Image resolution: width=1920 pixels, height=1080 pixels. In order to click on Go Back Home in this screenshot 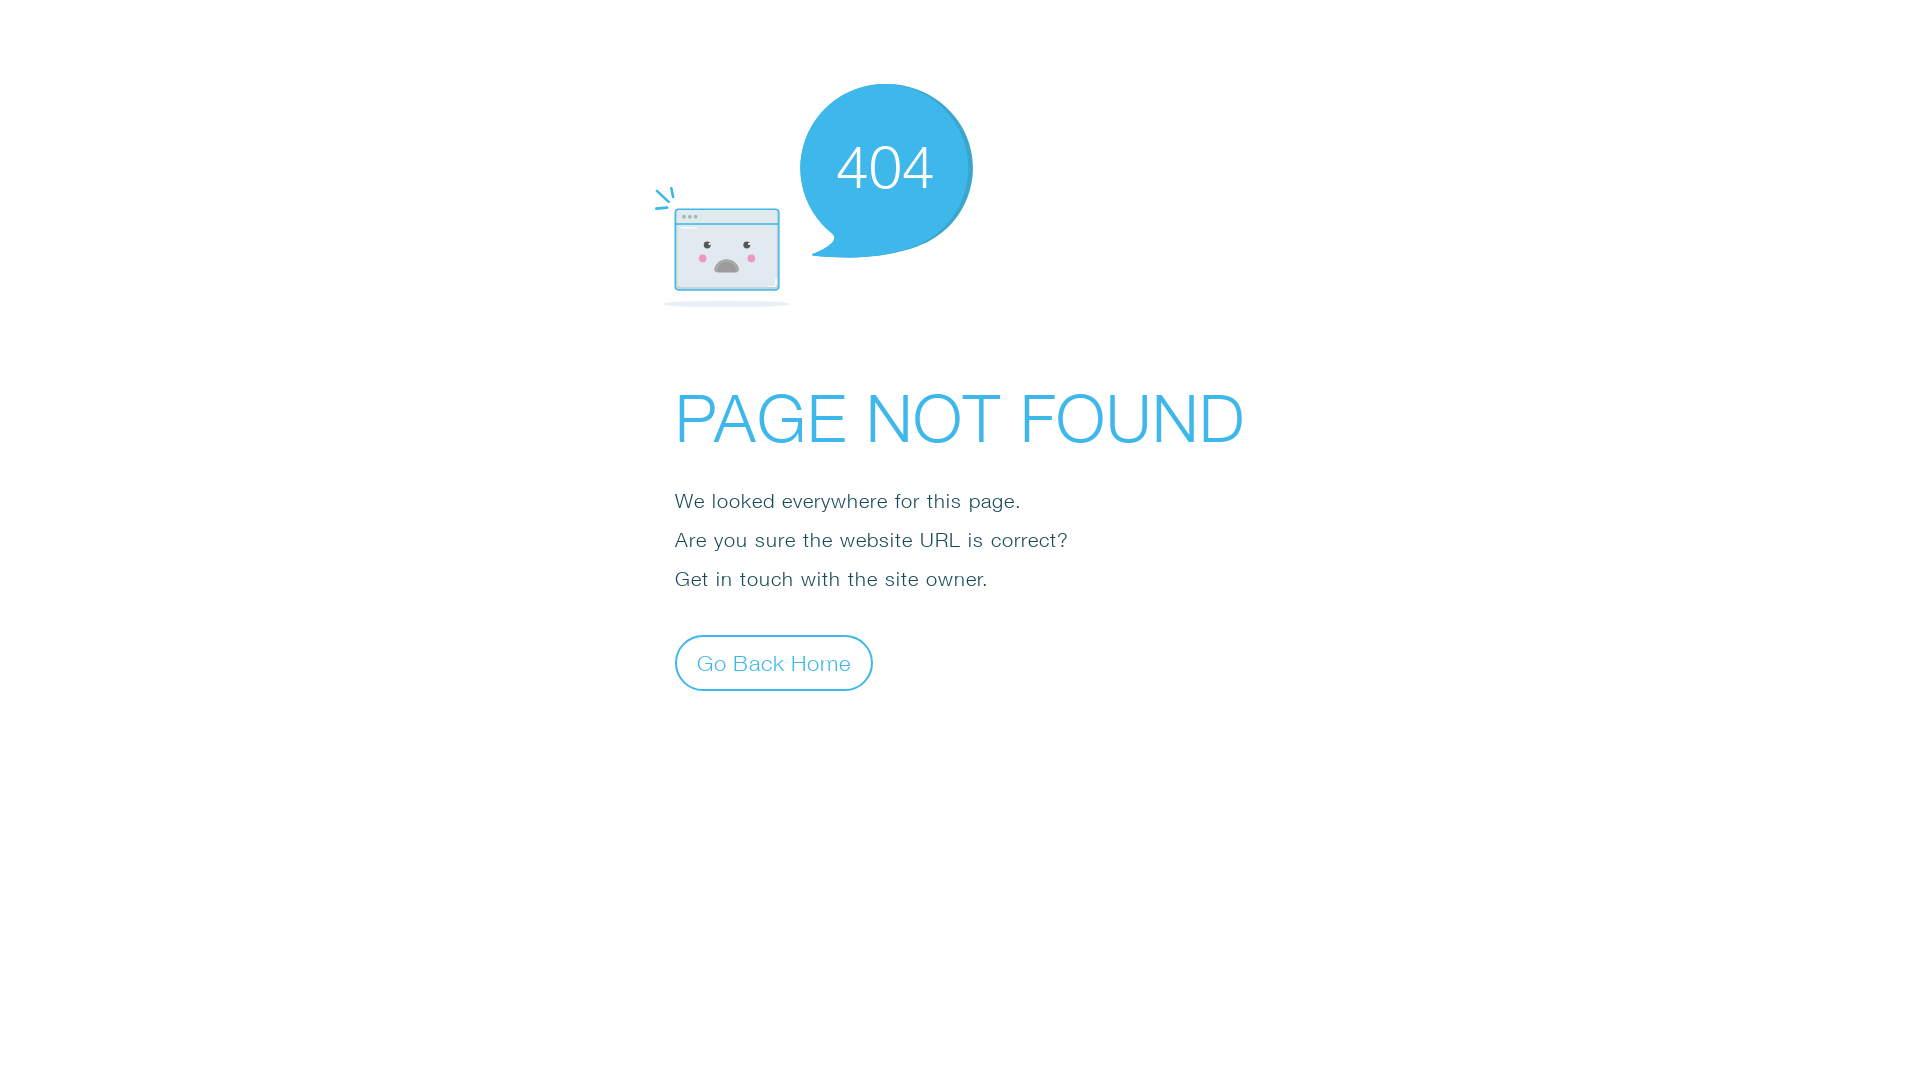, I will do `click(774, 662)`.